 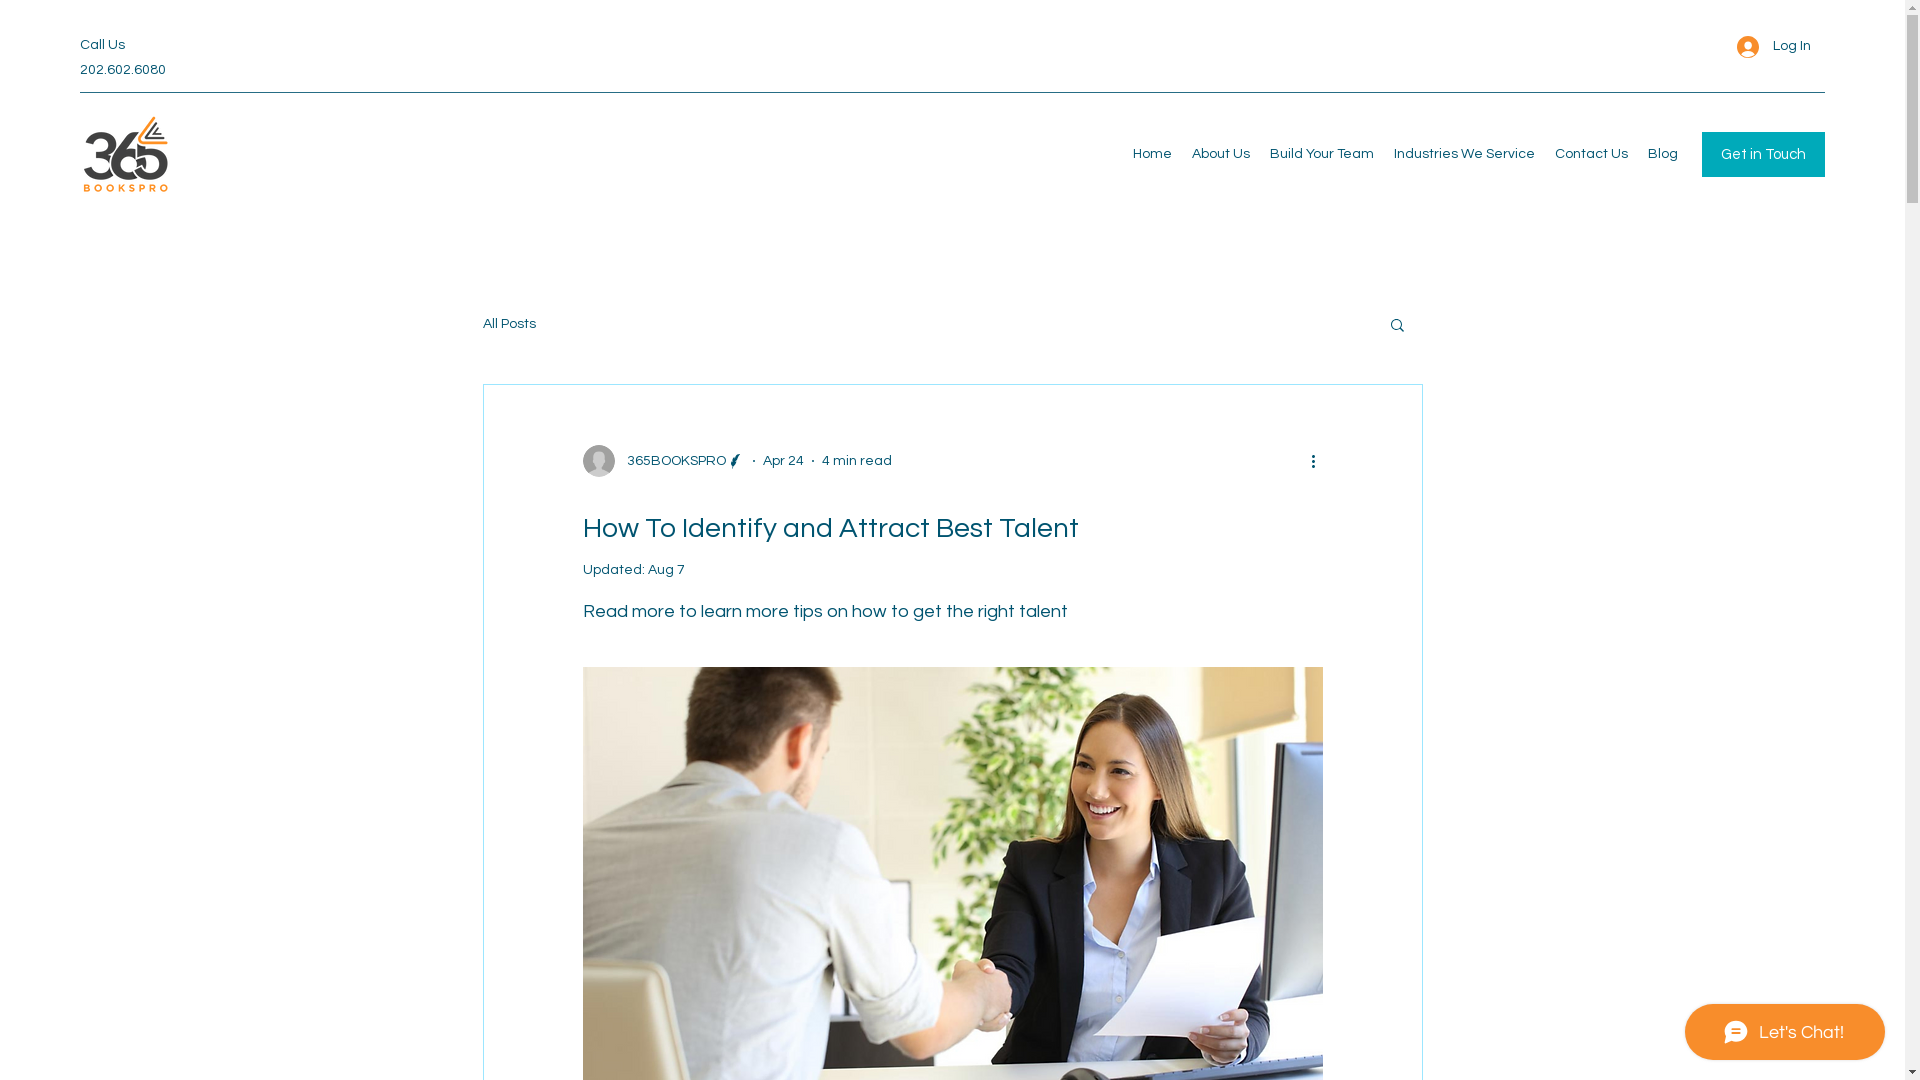 I want to click on All Posts, so click(x=508, y=324).